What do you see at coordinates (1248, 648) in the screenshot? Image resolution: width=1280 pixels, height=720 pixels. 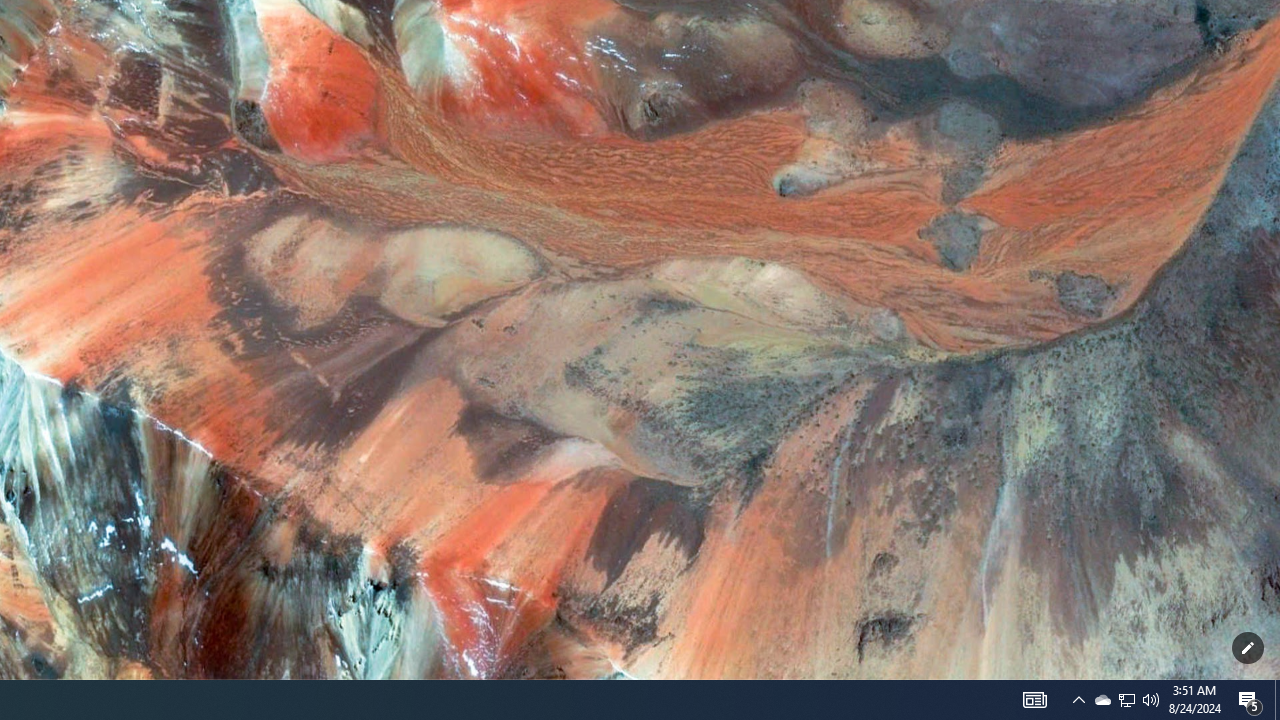 I see `Customize this page` at bounding box center [1248, 648].